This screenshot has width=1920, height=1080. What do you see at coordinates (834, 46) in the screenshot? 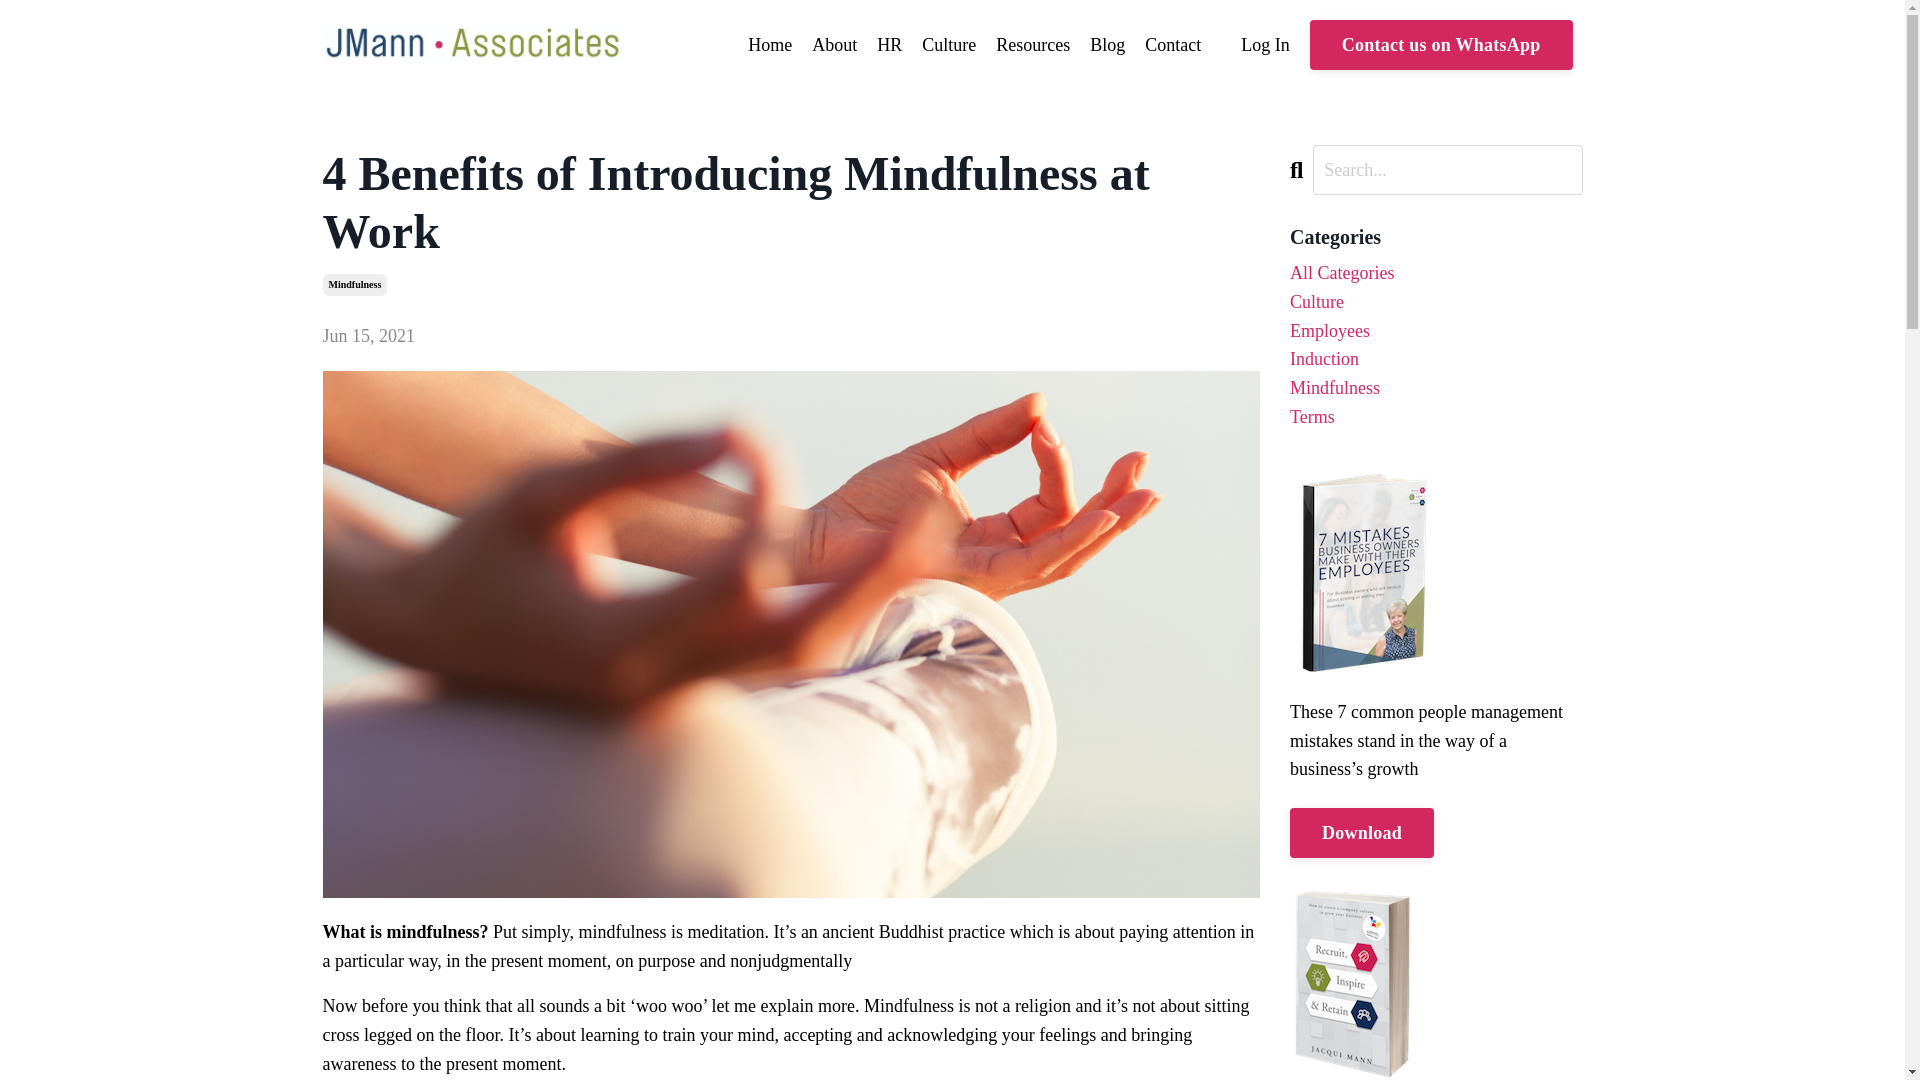
I see `About` at bounding box center [834, 46].